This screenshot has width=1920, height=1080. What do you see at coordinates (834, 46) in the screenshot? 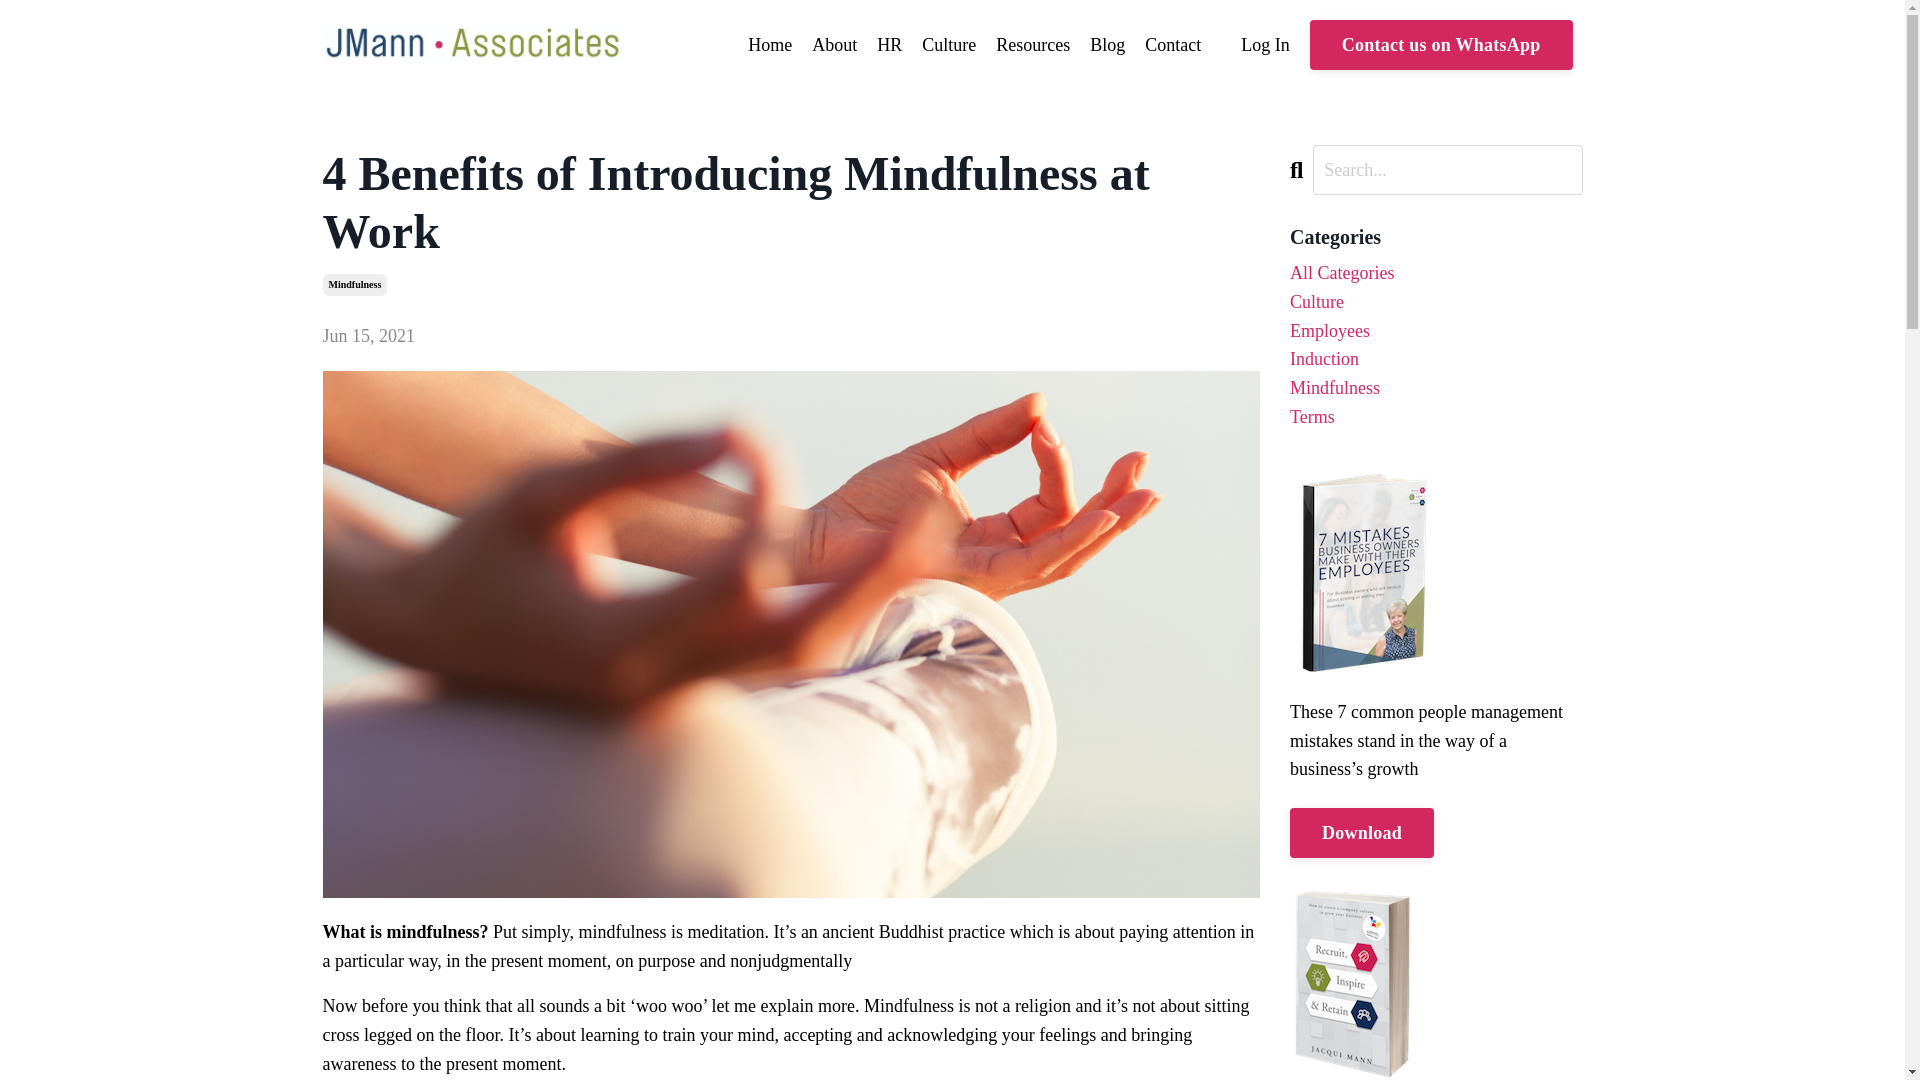
I see `About` at bounding box center [834, 46].